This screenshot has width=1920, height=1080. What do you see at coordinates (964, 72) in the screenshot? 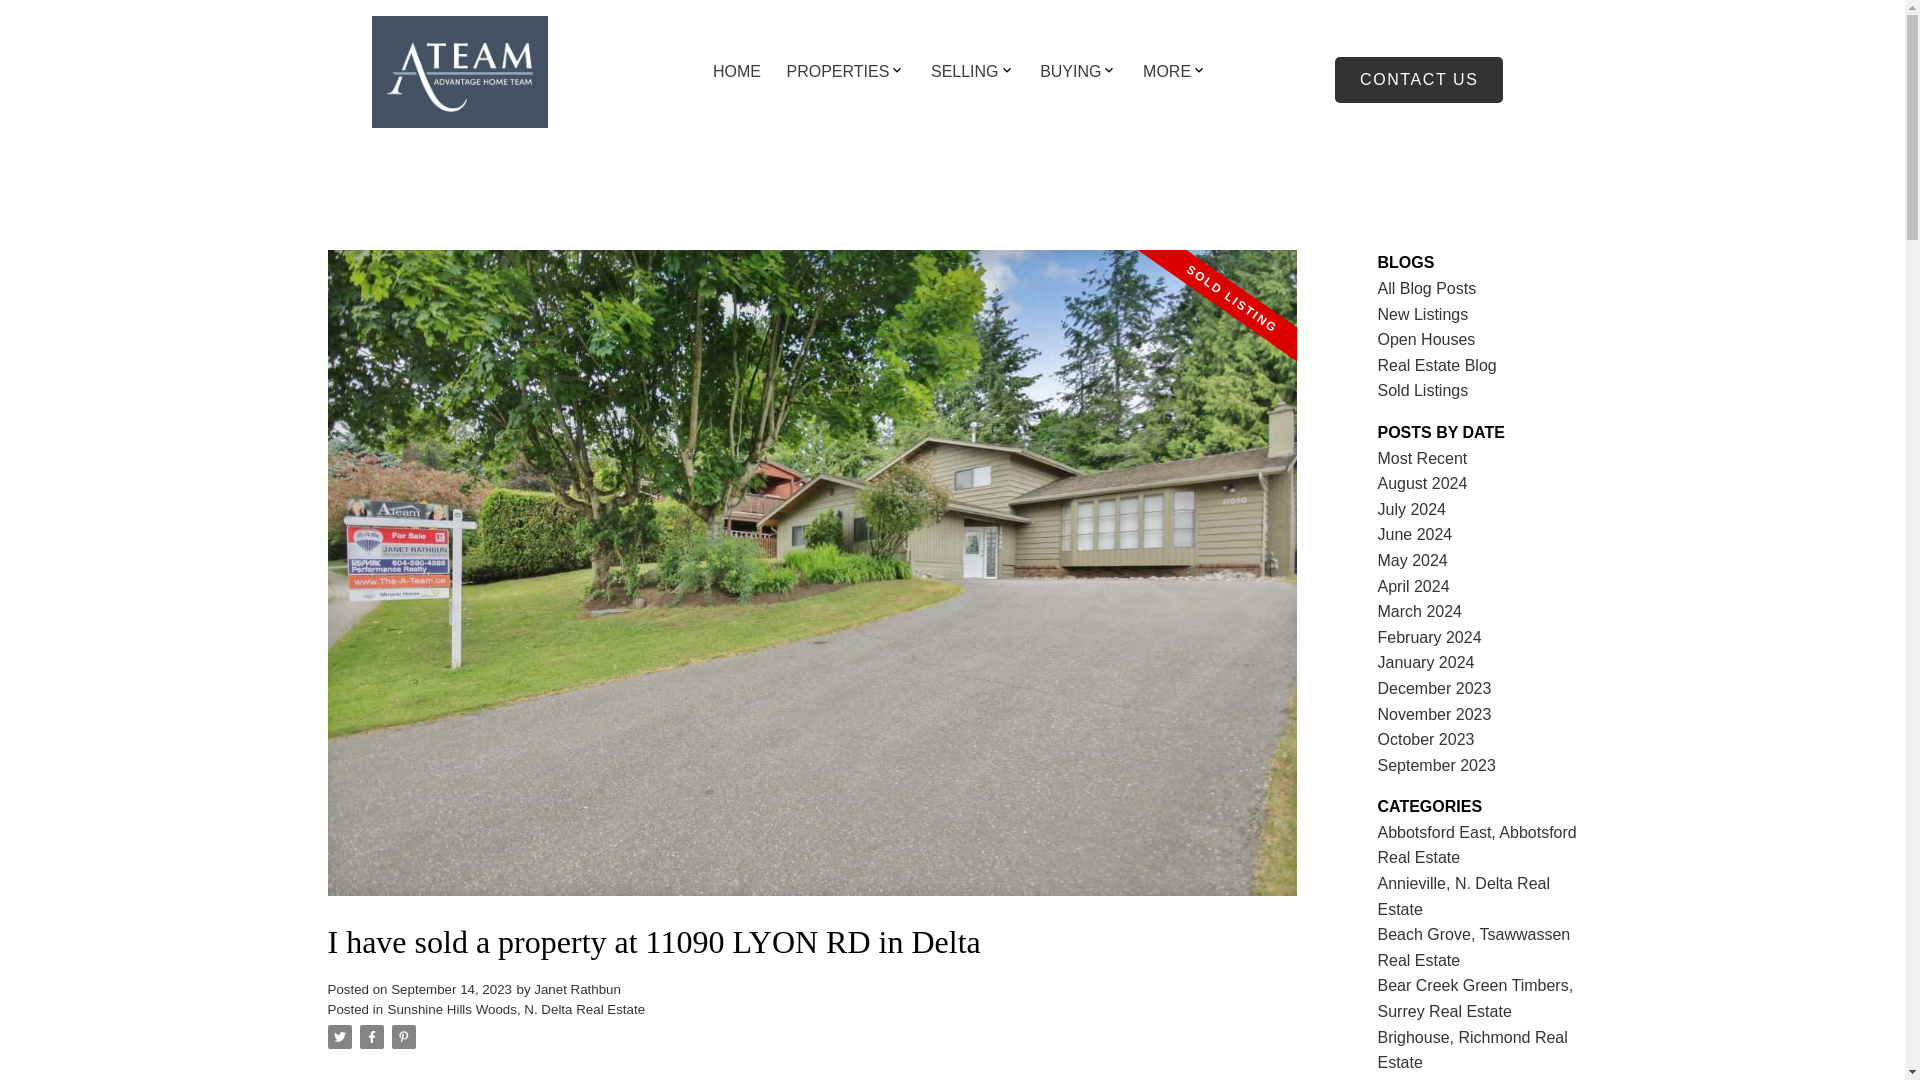
I see `SELLING` at bounding box center [964, 72].